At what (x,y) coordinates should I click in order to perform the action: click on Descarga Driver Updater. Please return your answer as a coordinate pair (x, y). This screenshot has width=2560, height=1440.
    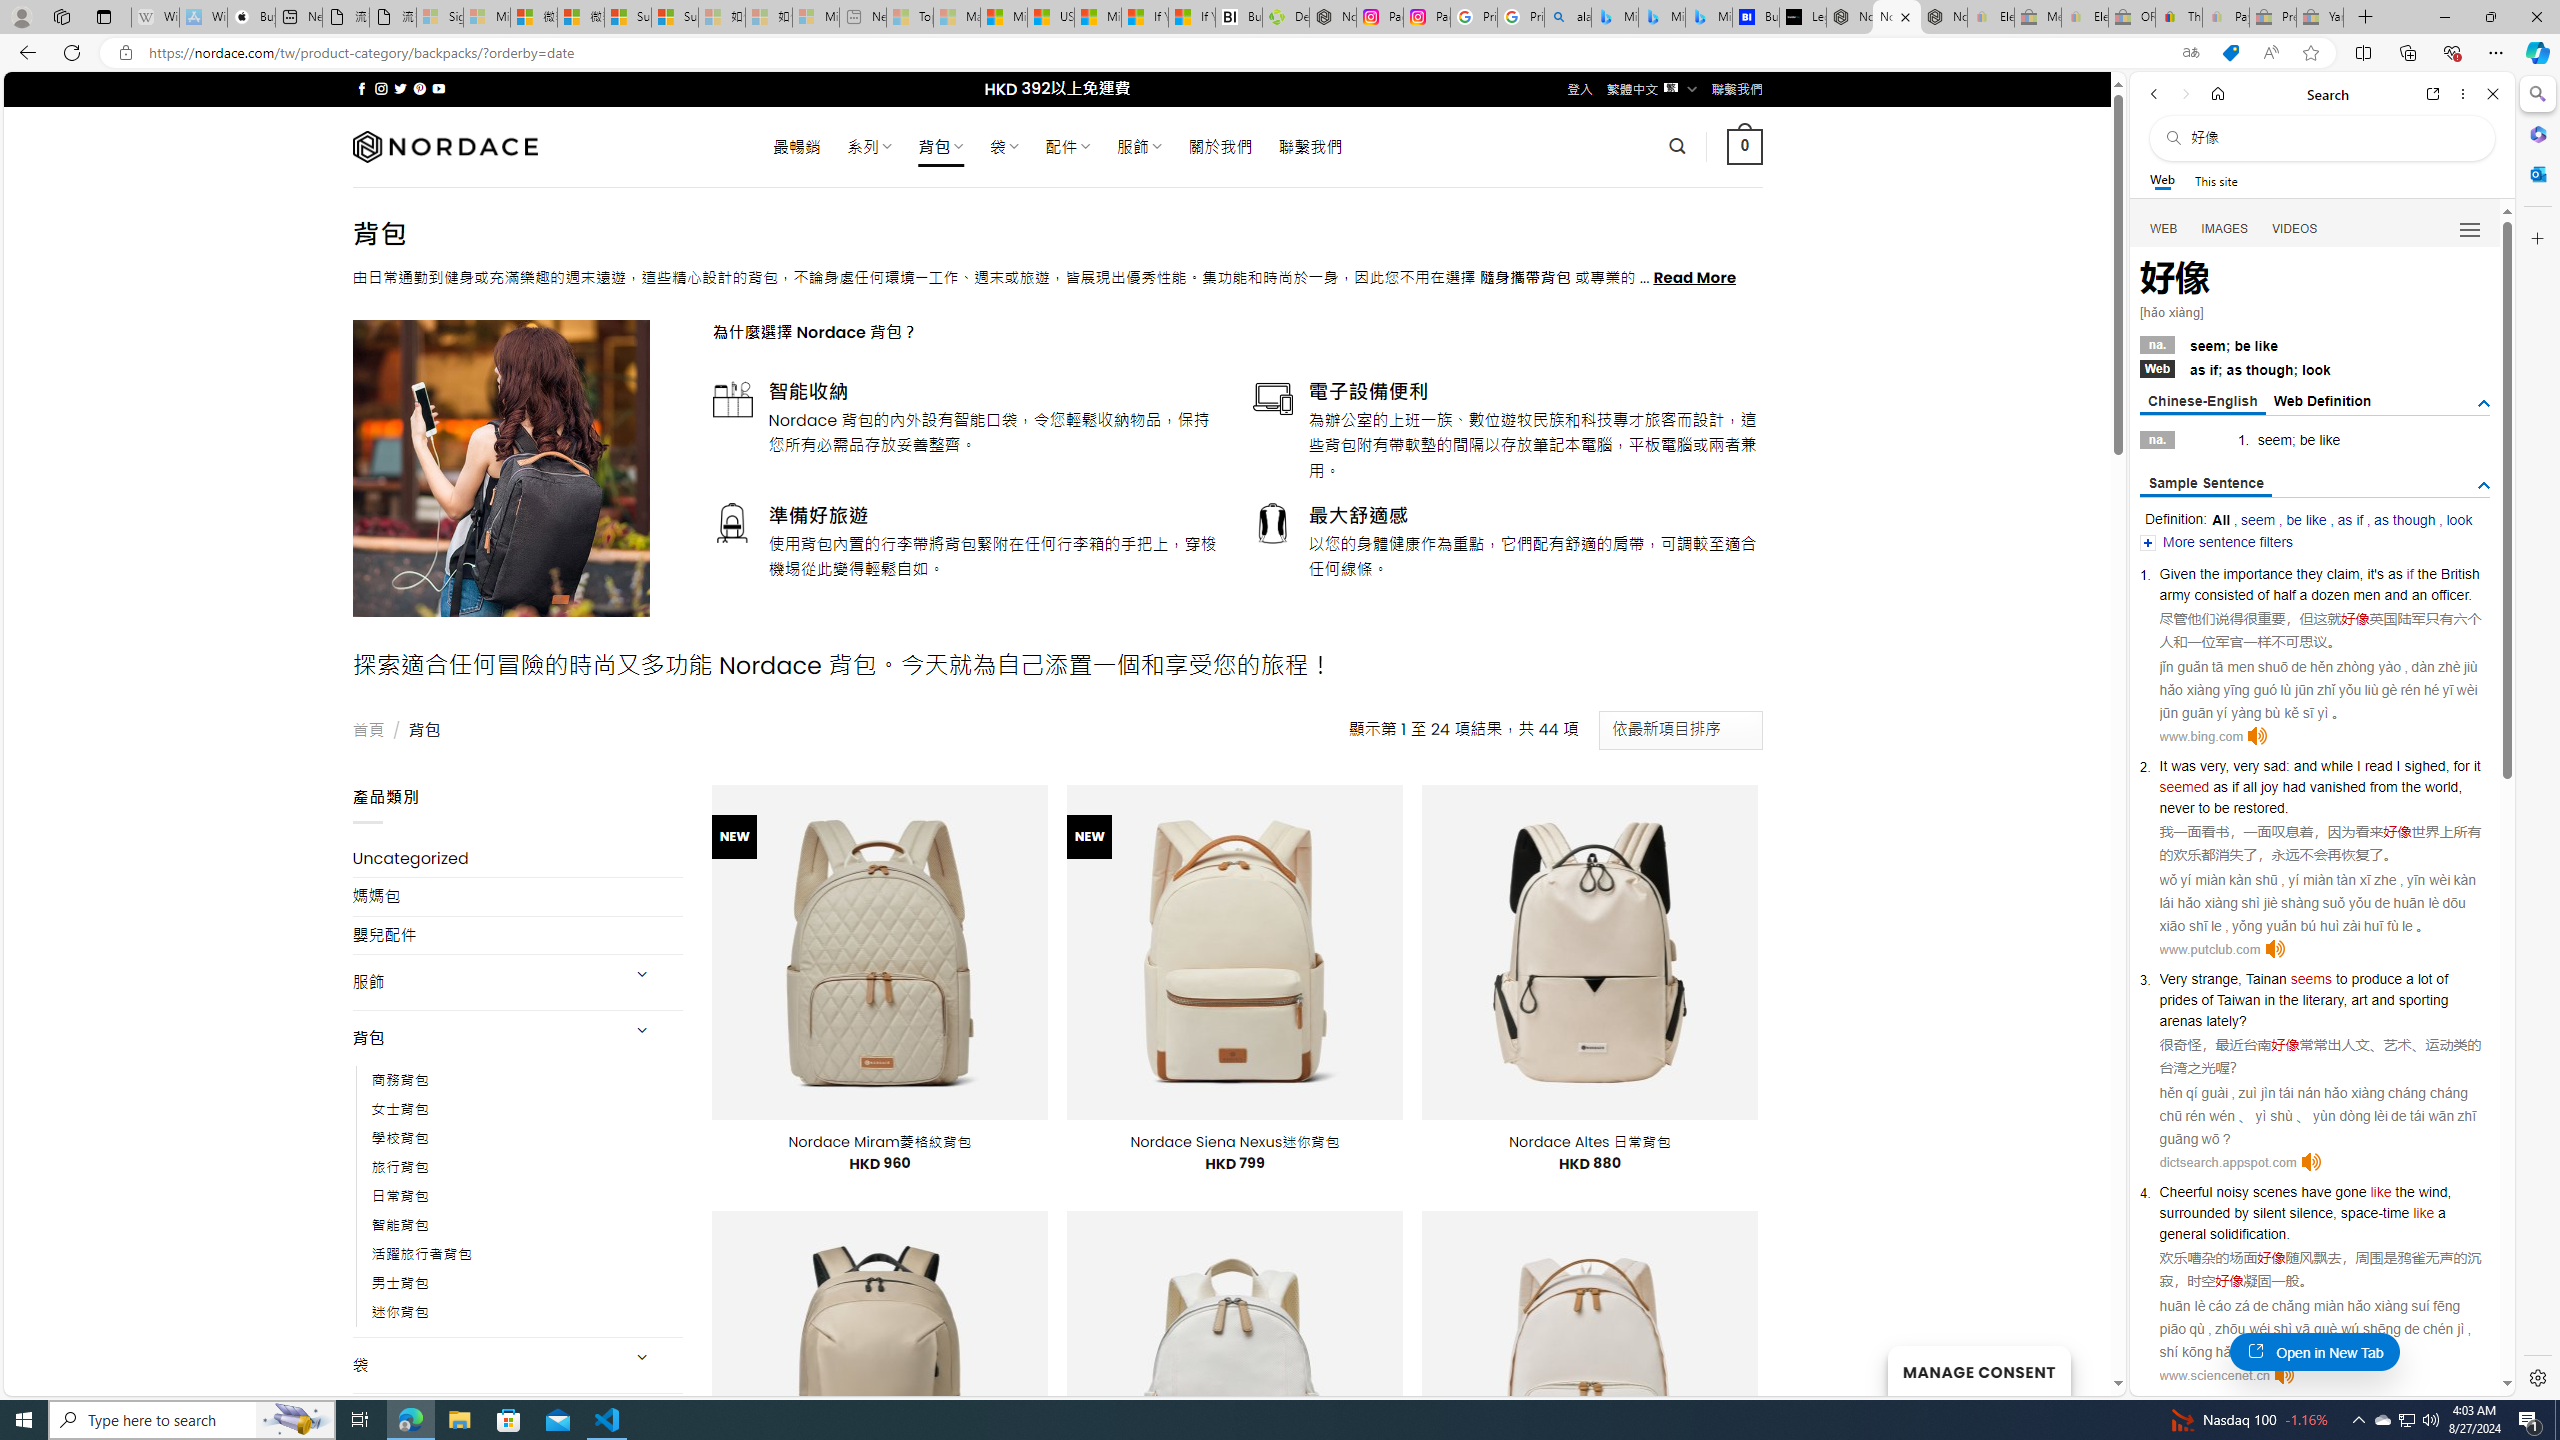
    Looking at the image, I should click on (1286, 17).